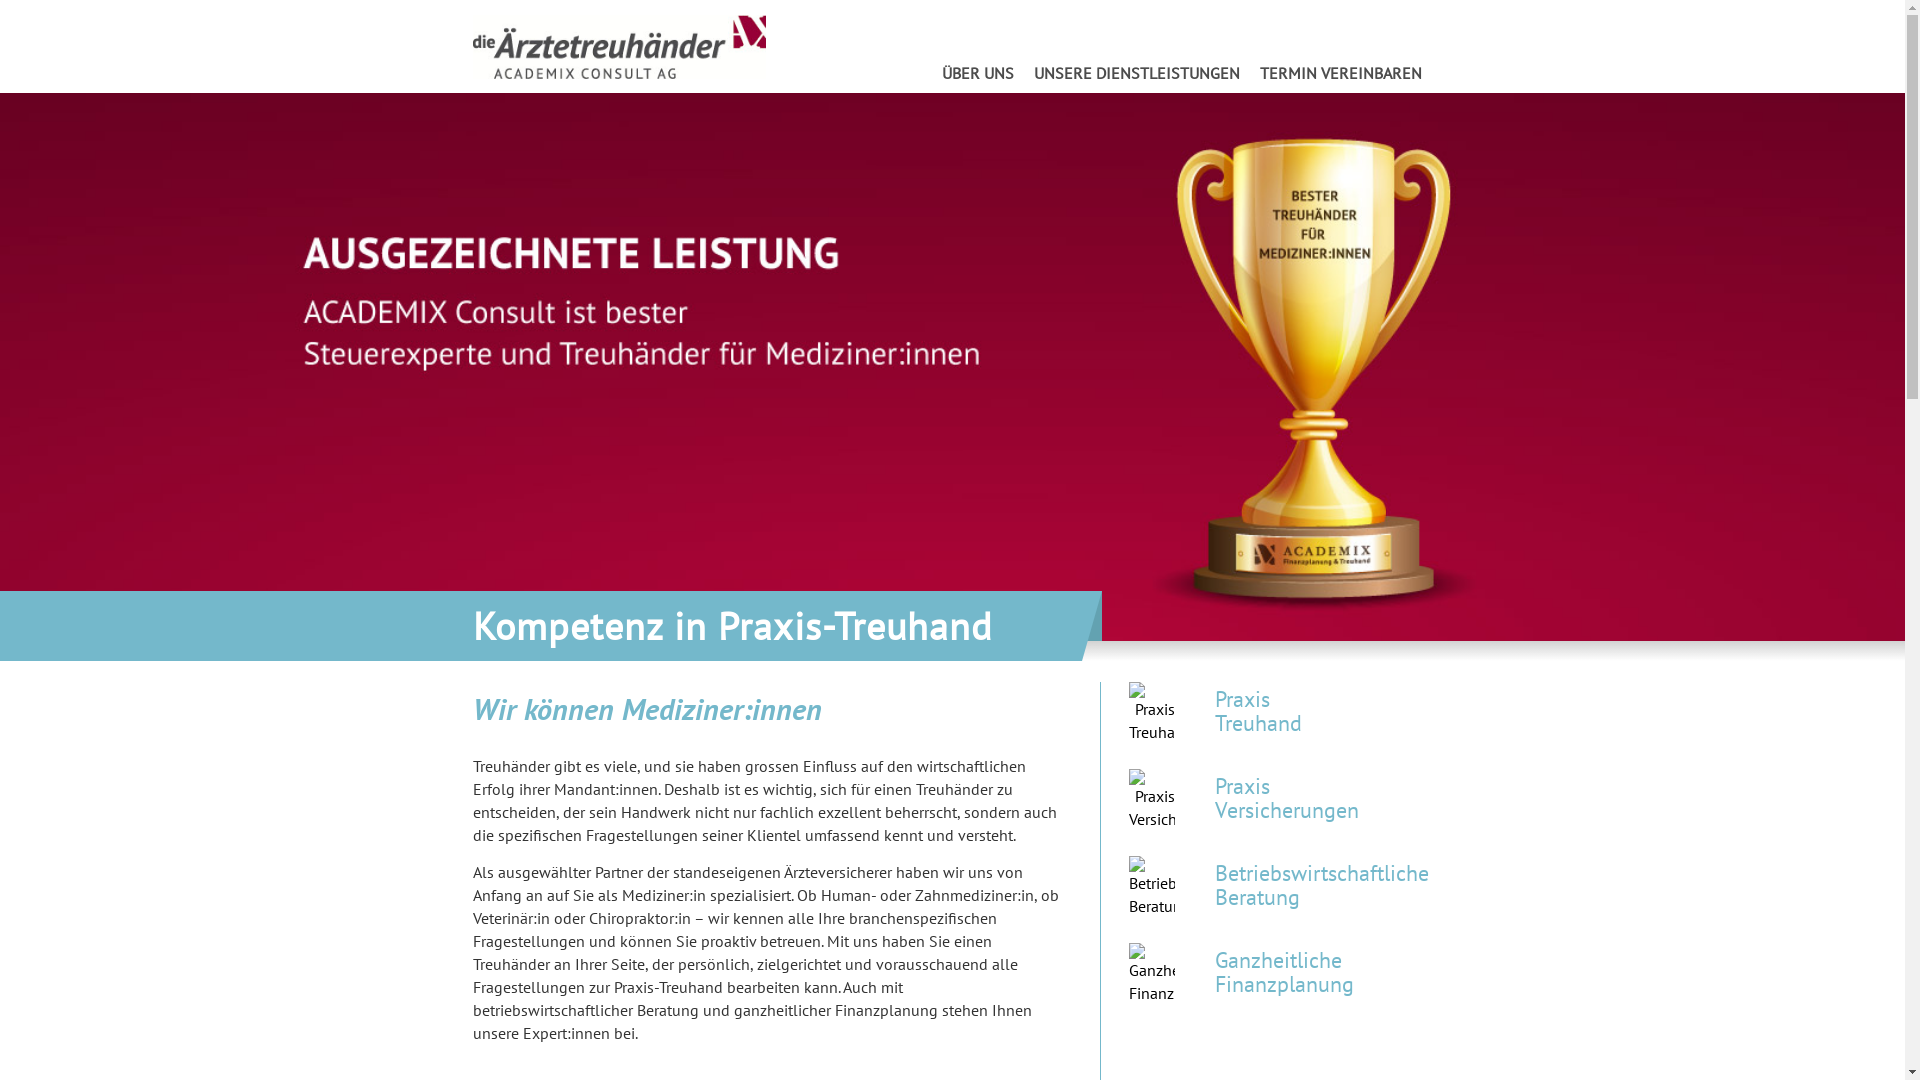  I want to click on TERMIN VEREINBAREN, so click(1341, 73).